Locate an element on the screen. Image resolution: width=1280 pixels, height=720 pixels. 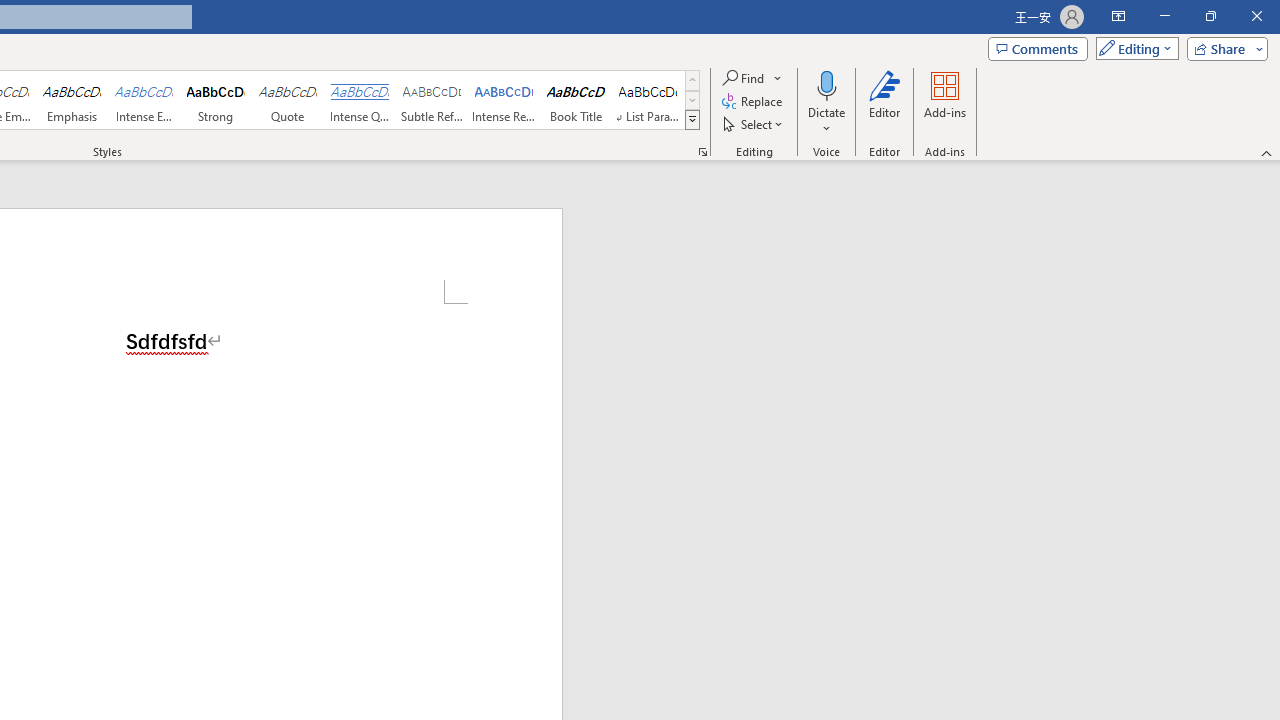
Mode is located at coordinates (1133, 48).